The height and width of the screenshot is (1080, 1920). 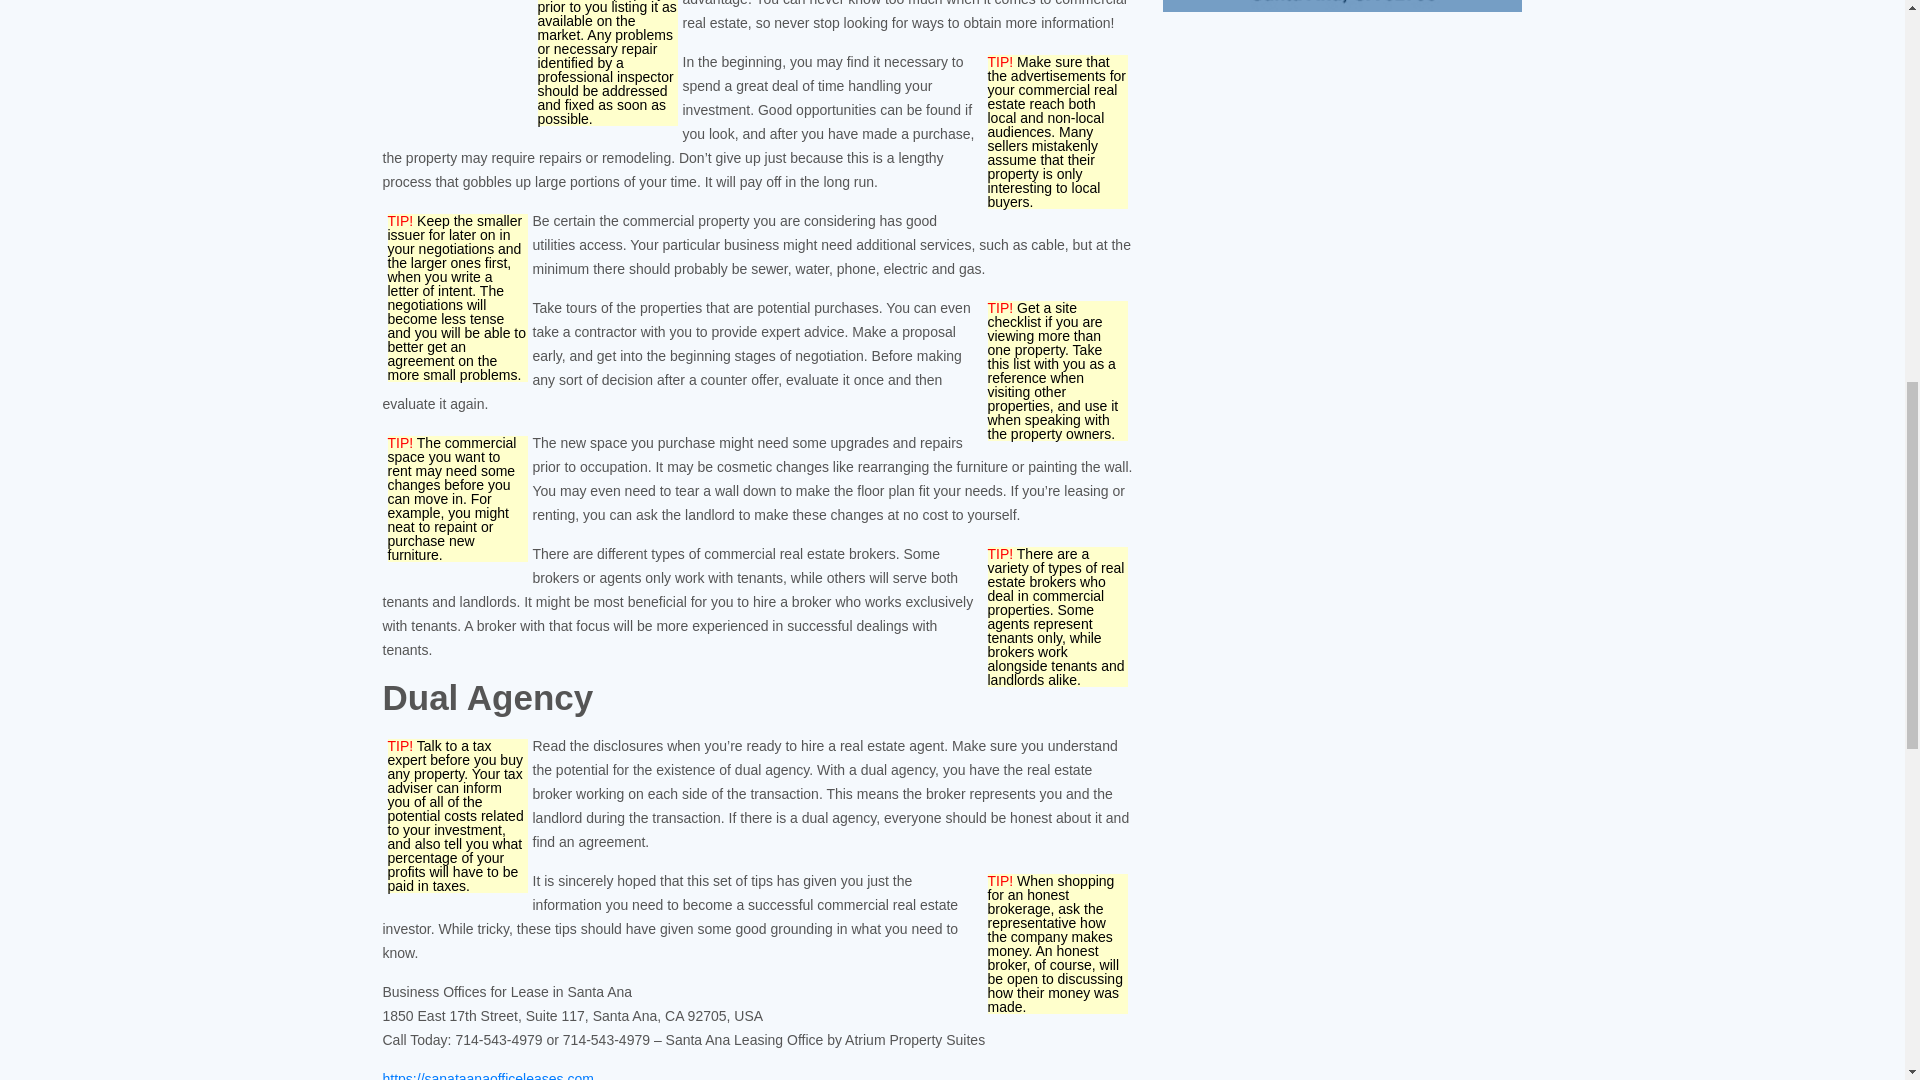 What do you see at coordinates (488, 1076) in the screenshot?
I see `Business Offices for Lease in Santa Ana` at bounding box center [488, 1076].